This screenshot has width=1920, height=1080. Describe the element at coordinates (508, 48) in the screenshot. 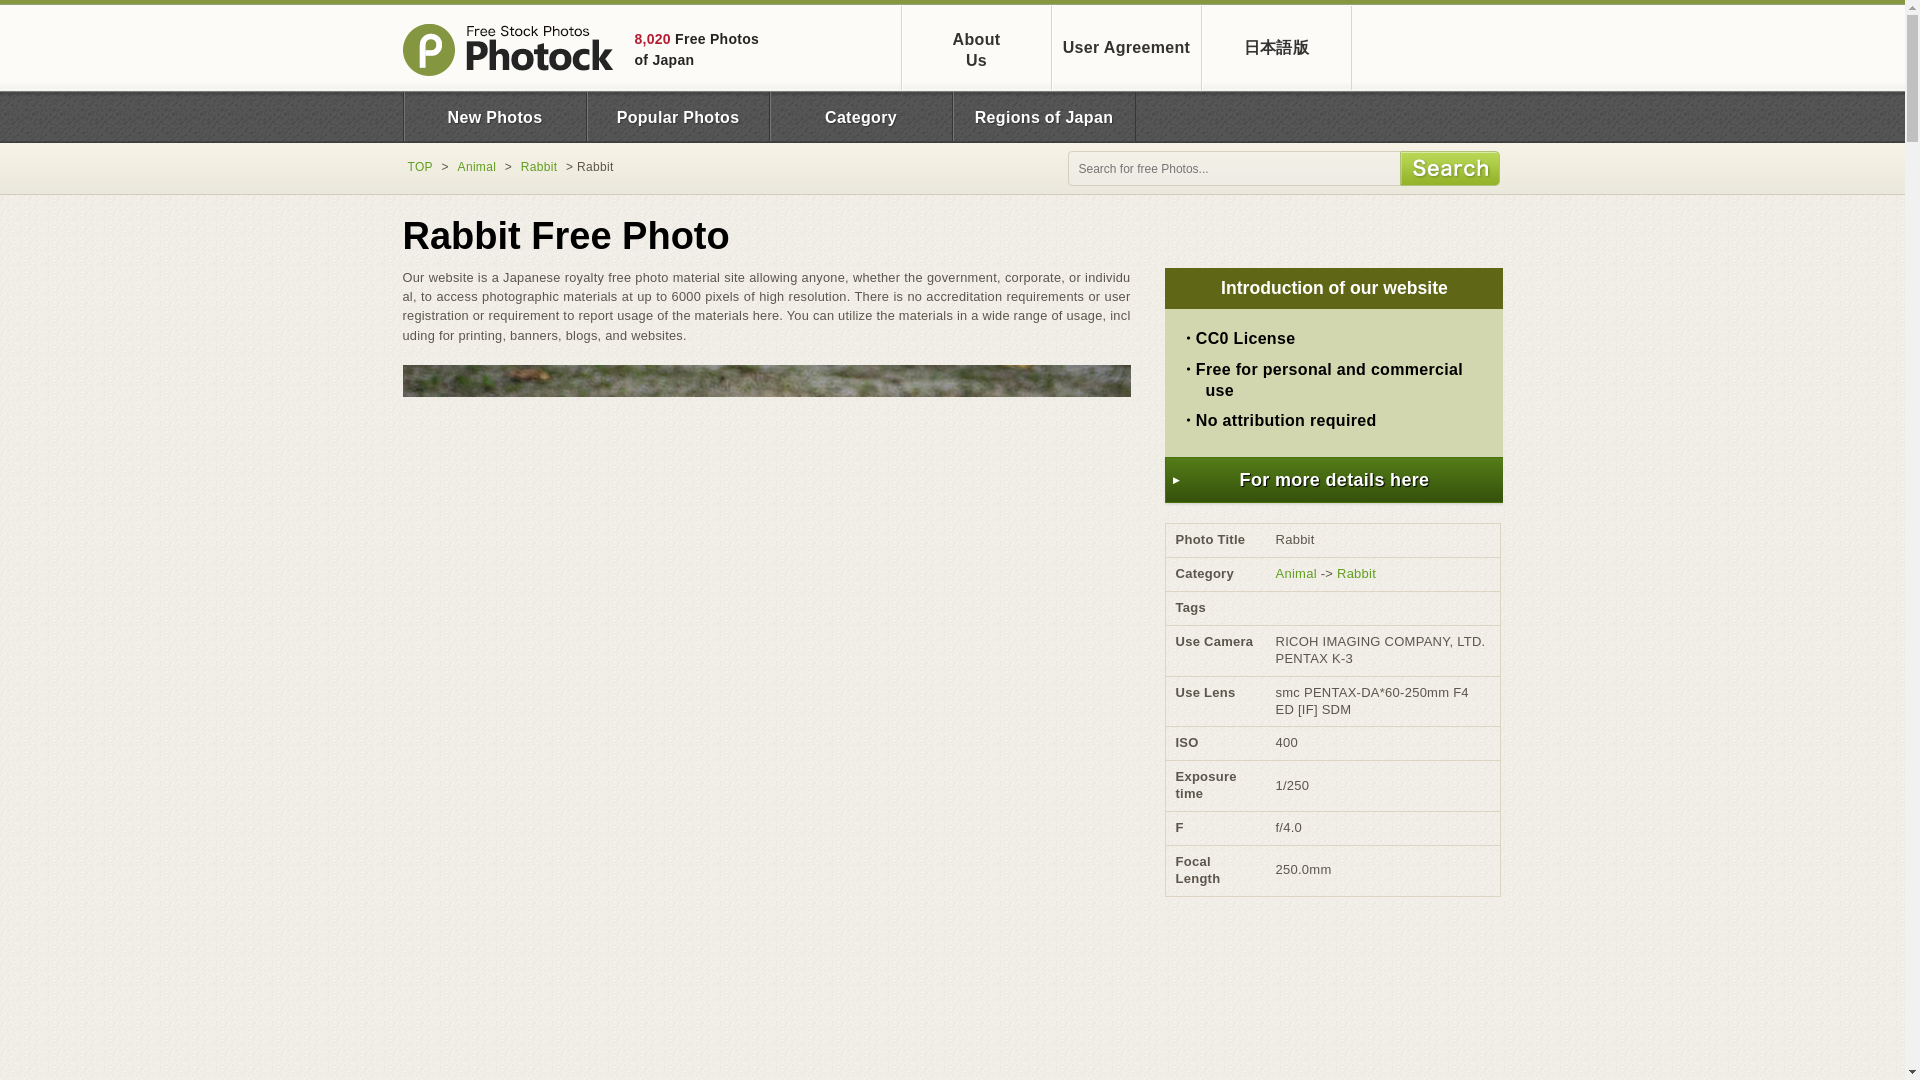

I see `Rabbit` at that location.